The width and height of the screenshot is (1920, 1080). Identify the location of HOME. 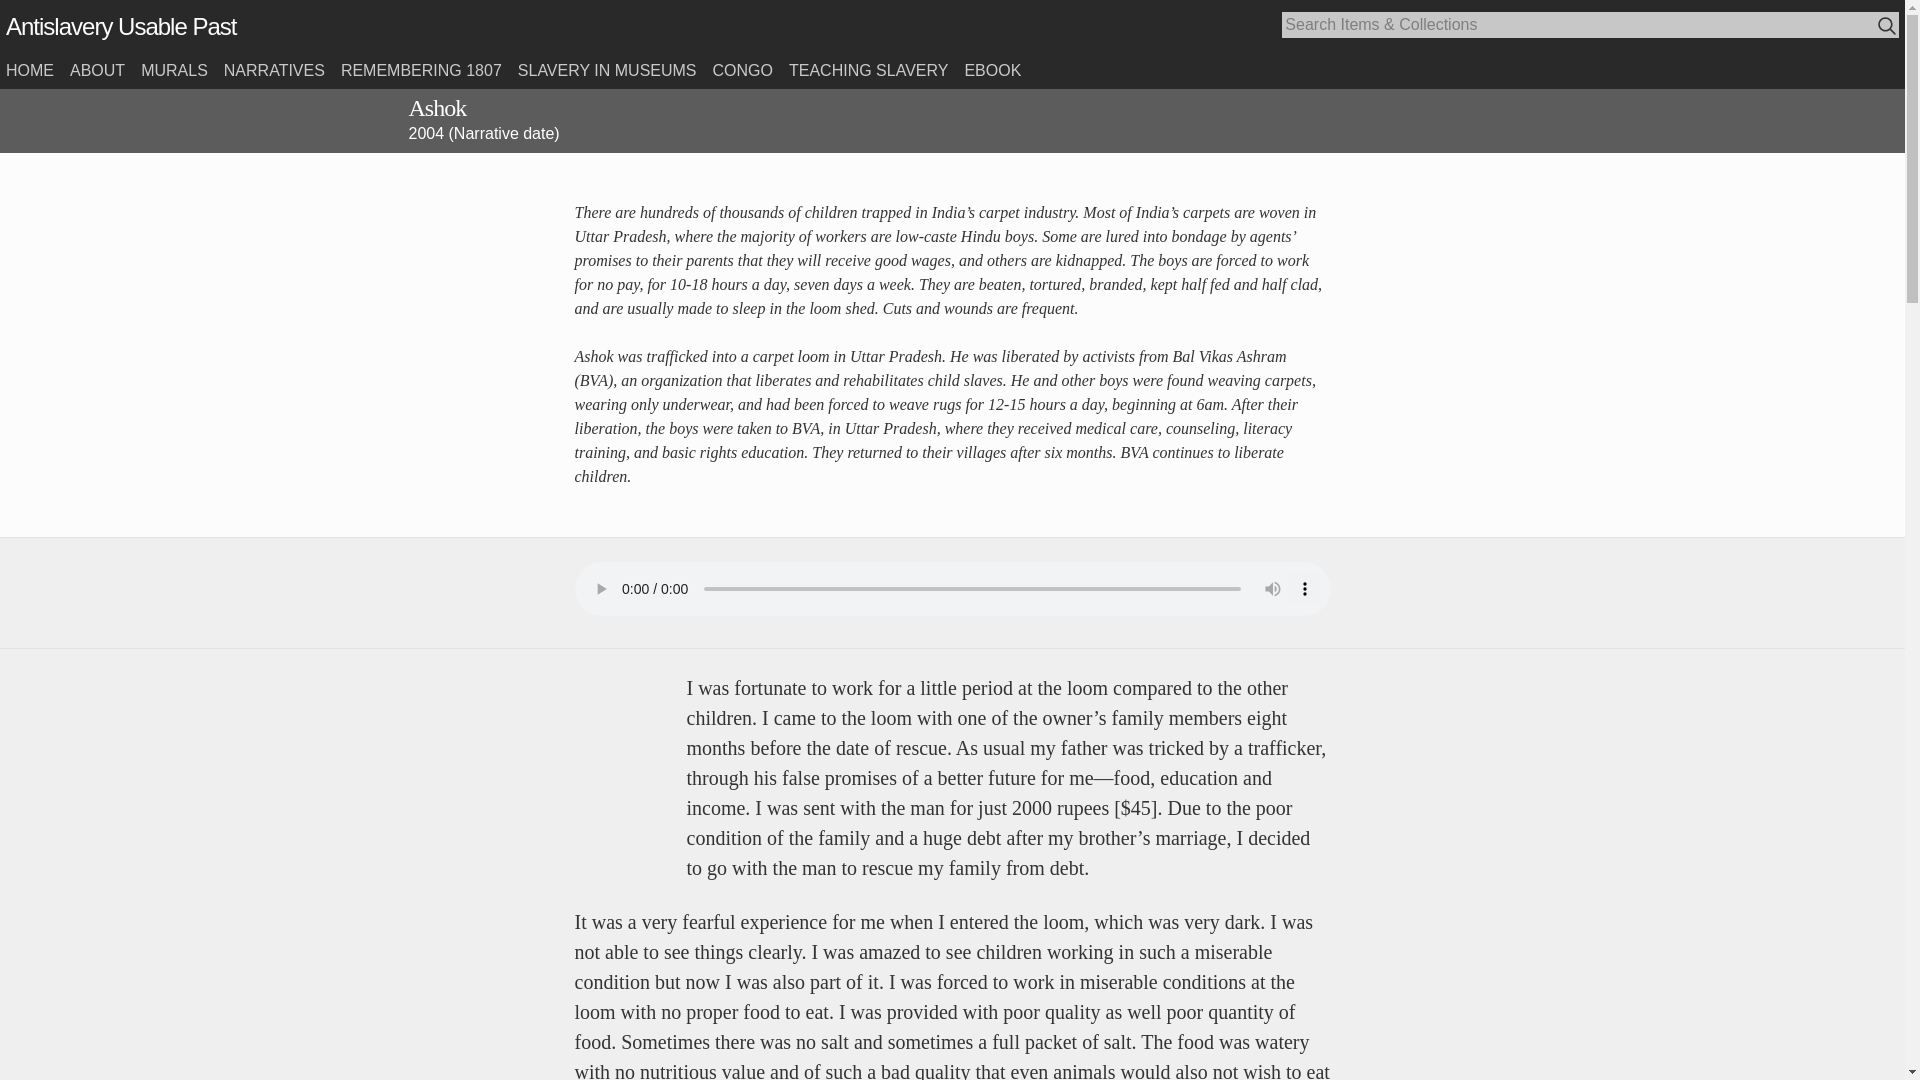
(29, 70).